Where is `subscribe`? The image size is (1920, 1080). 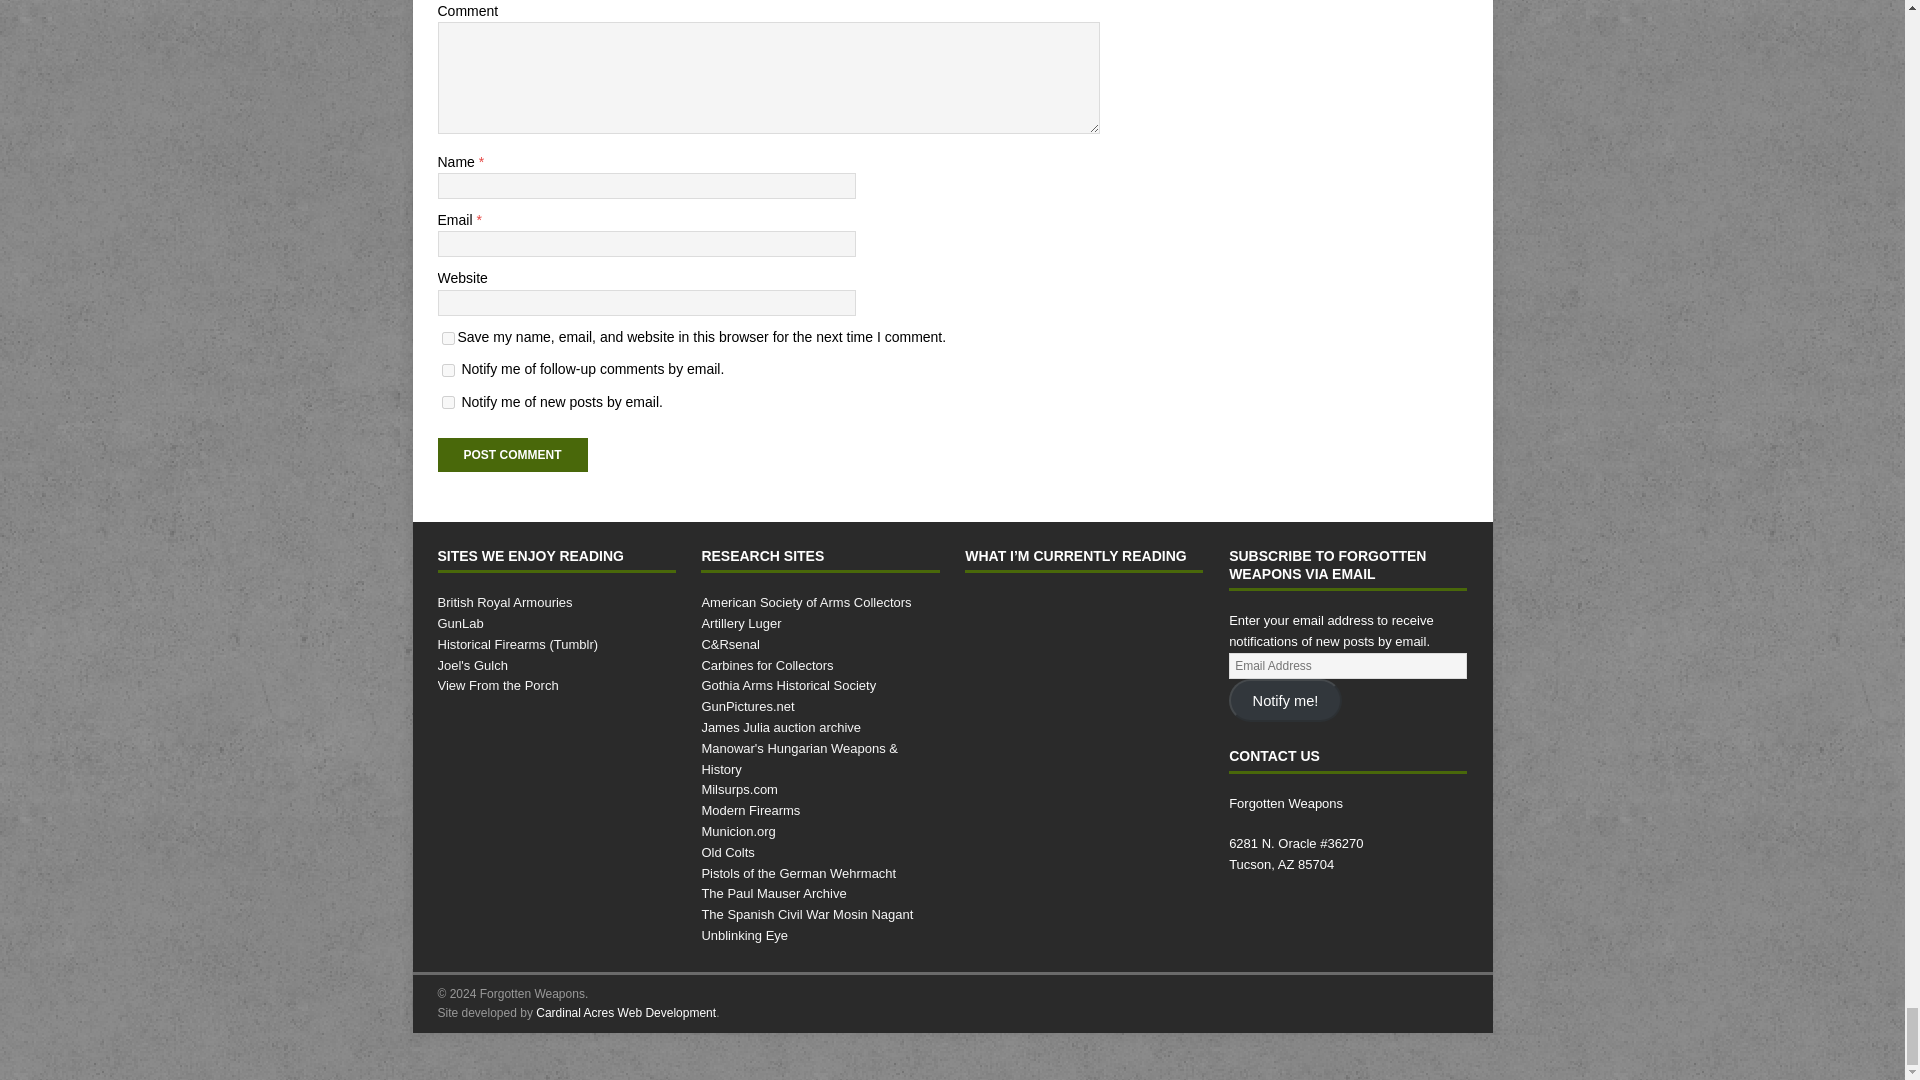
subscribe is located at coordinates (448, 402).